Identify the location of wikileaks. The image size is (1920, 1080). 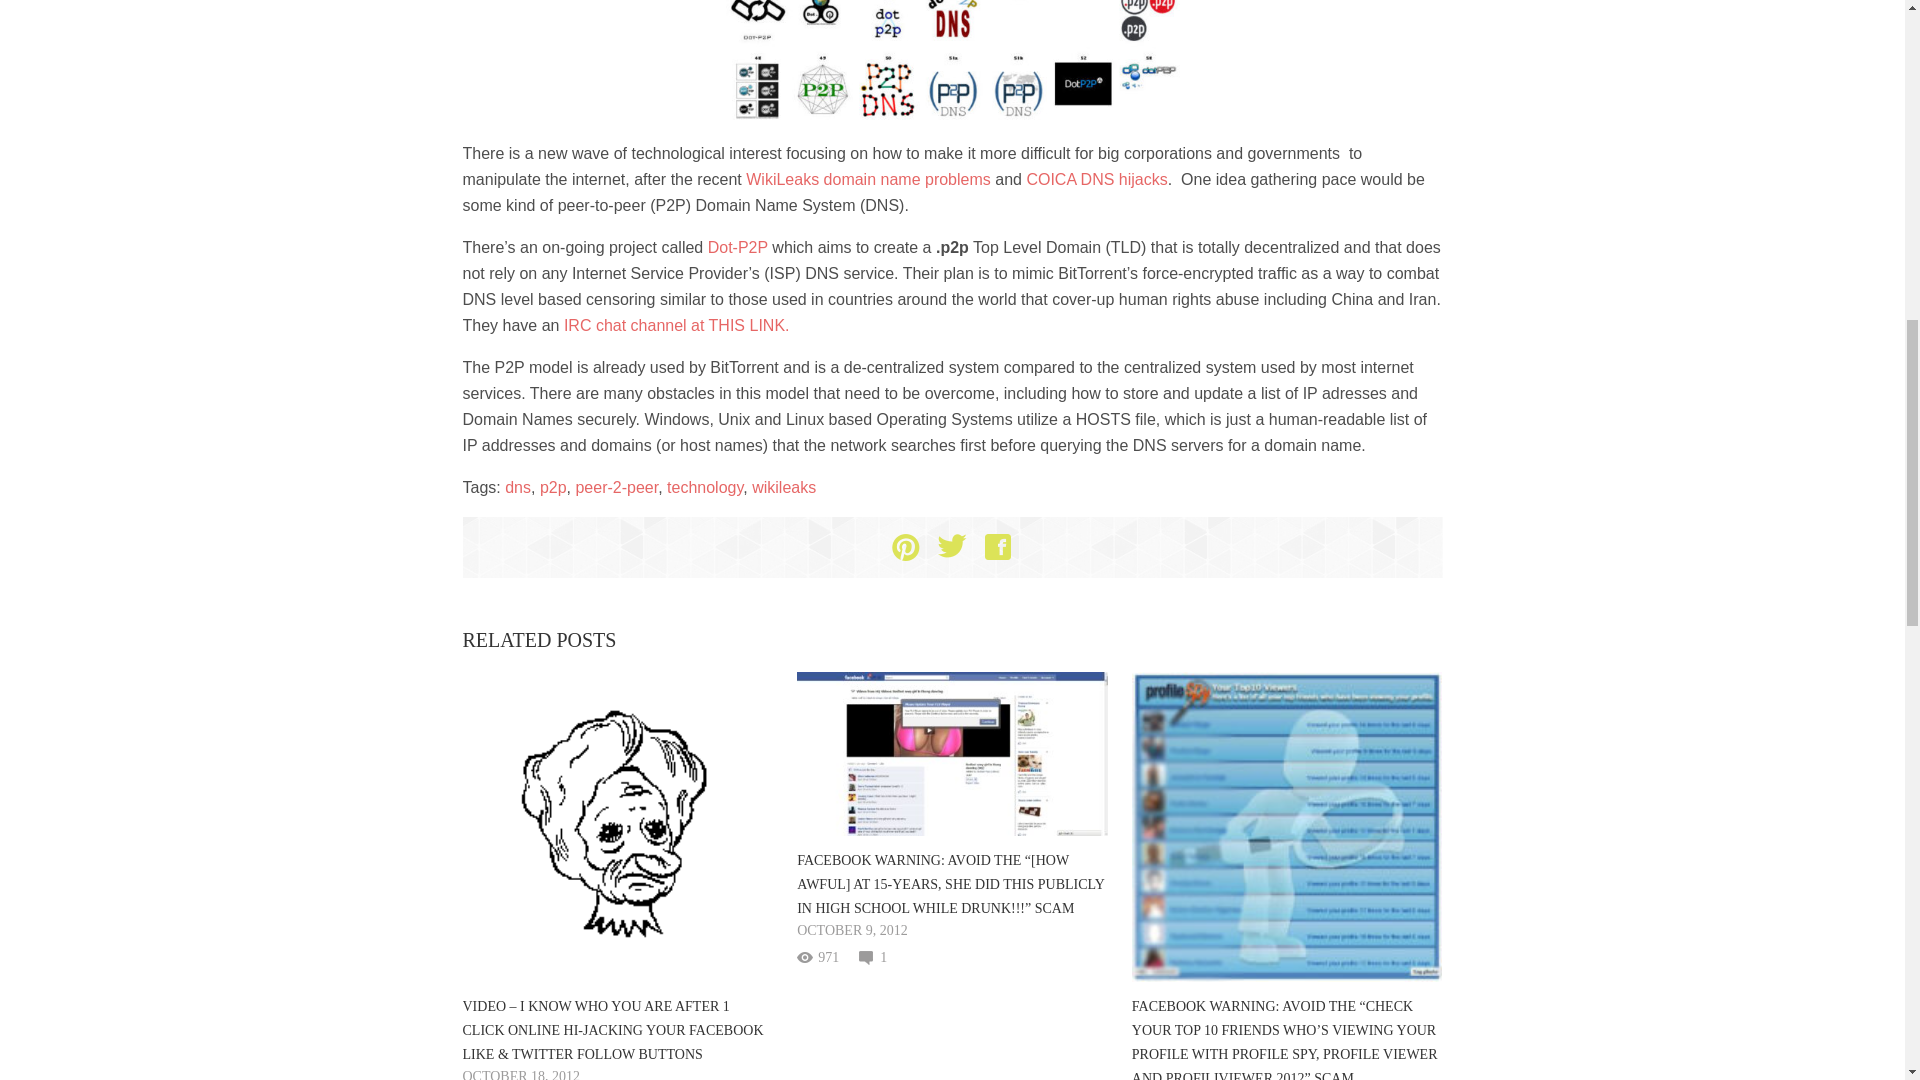
(784, 487).